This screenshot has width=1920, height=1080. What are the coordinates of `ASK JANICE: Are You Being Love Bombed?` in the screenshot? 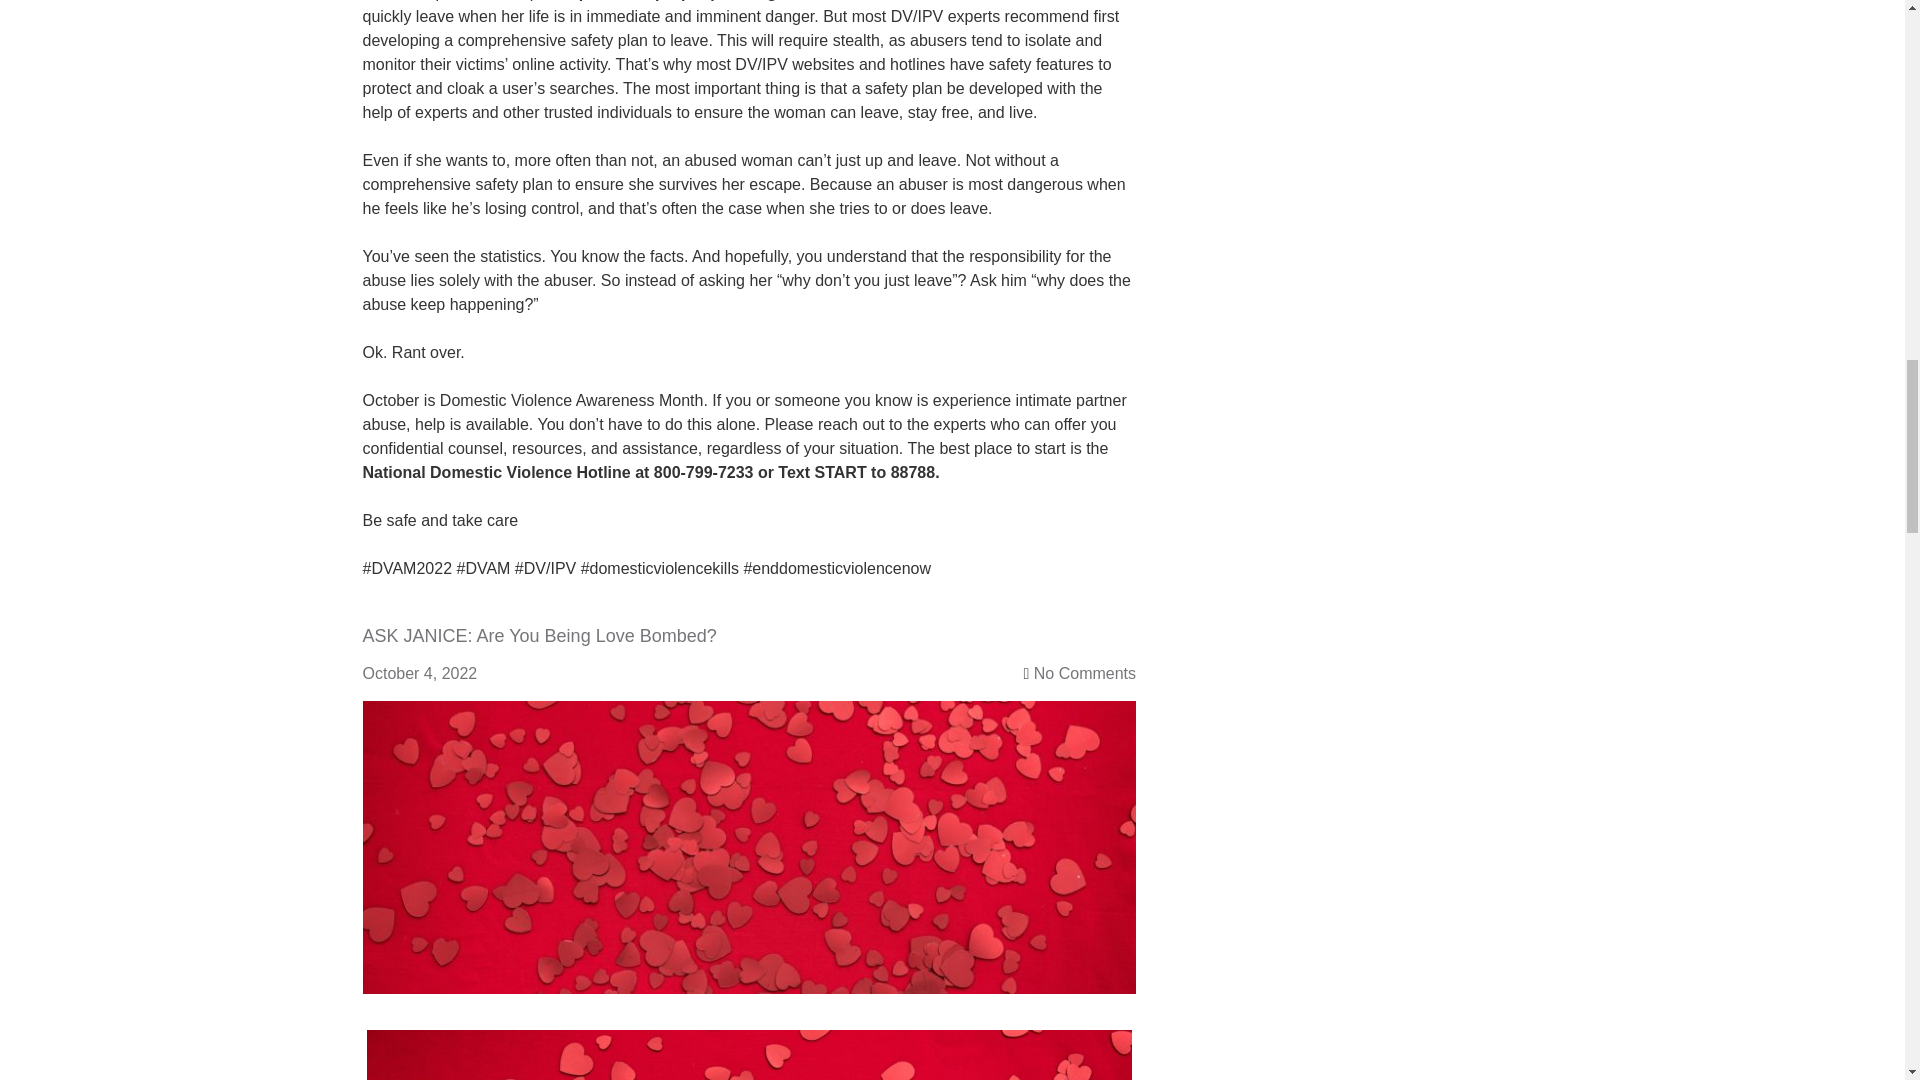 It's located at (539, 636).